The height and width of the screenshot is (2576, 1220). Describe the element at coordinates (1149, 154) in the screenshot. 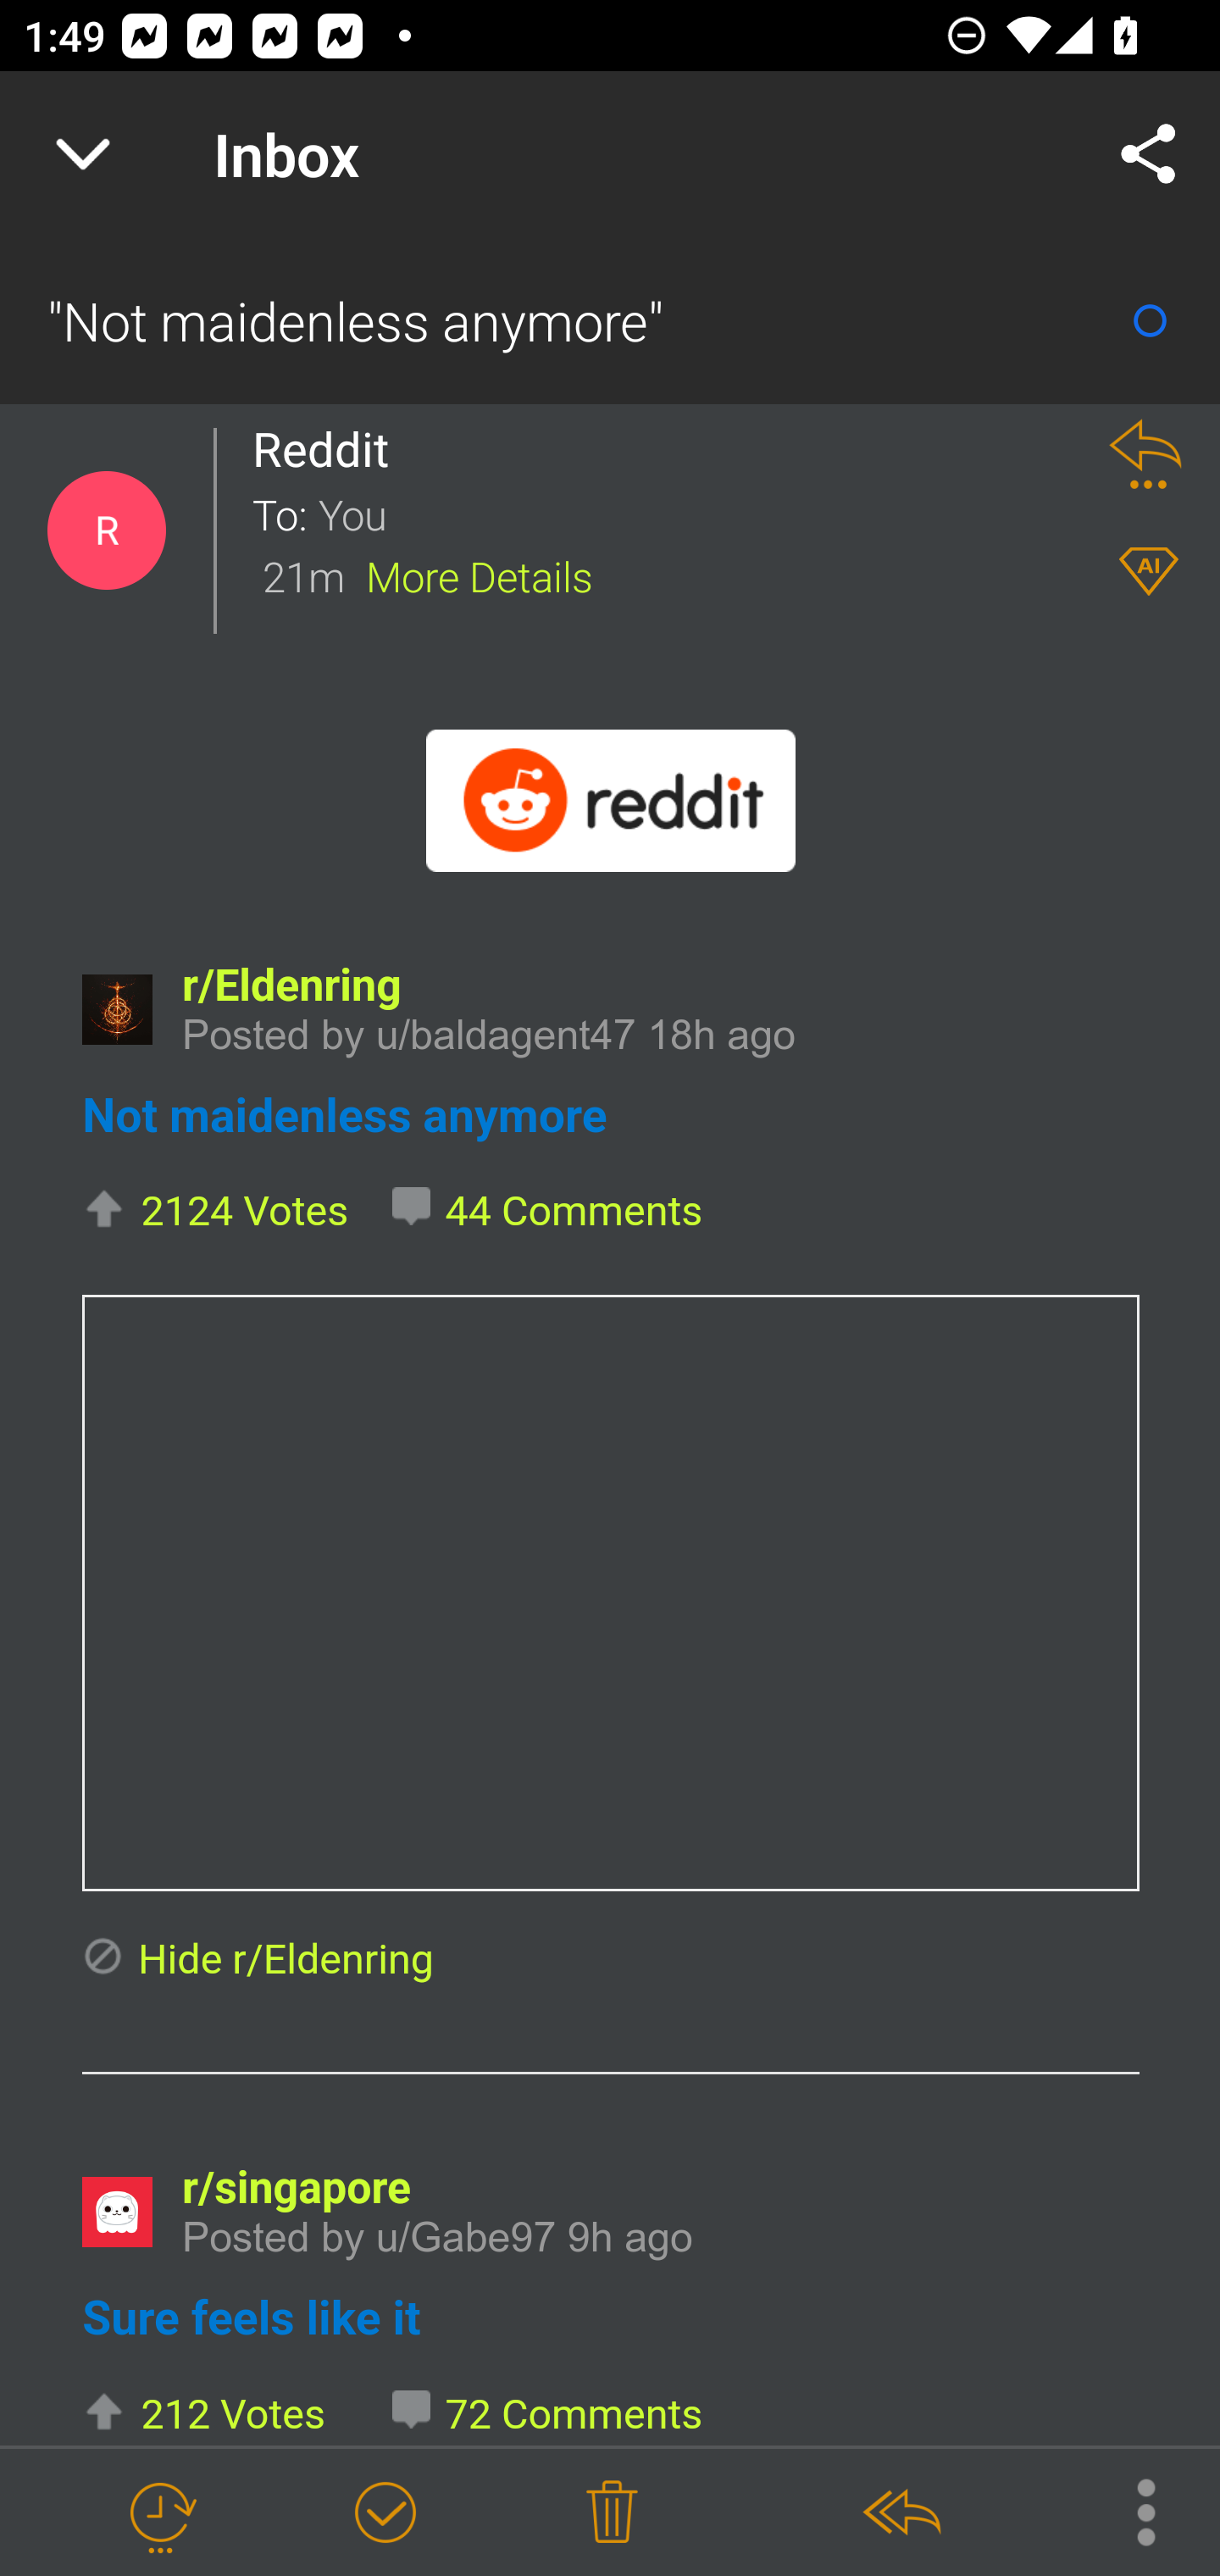

I see `Share` at that location.